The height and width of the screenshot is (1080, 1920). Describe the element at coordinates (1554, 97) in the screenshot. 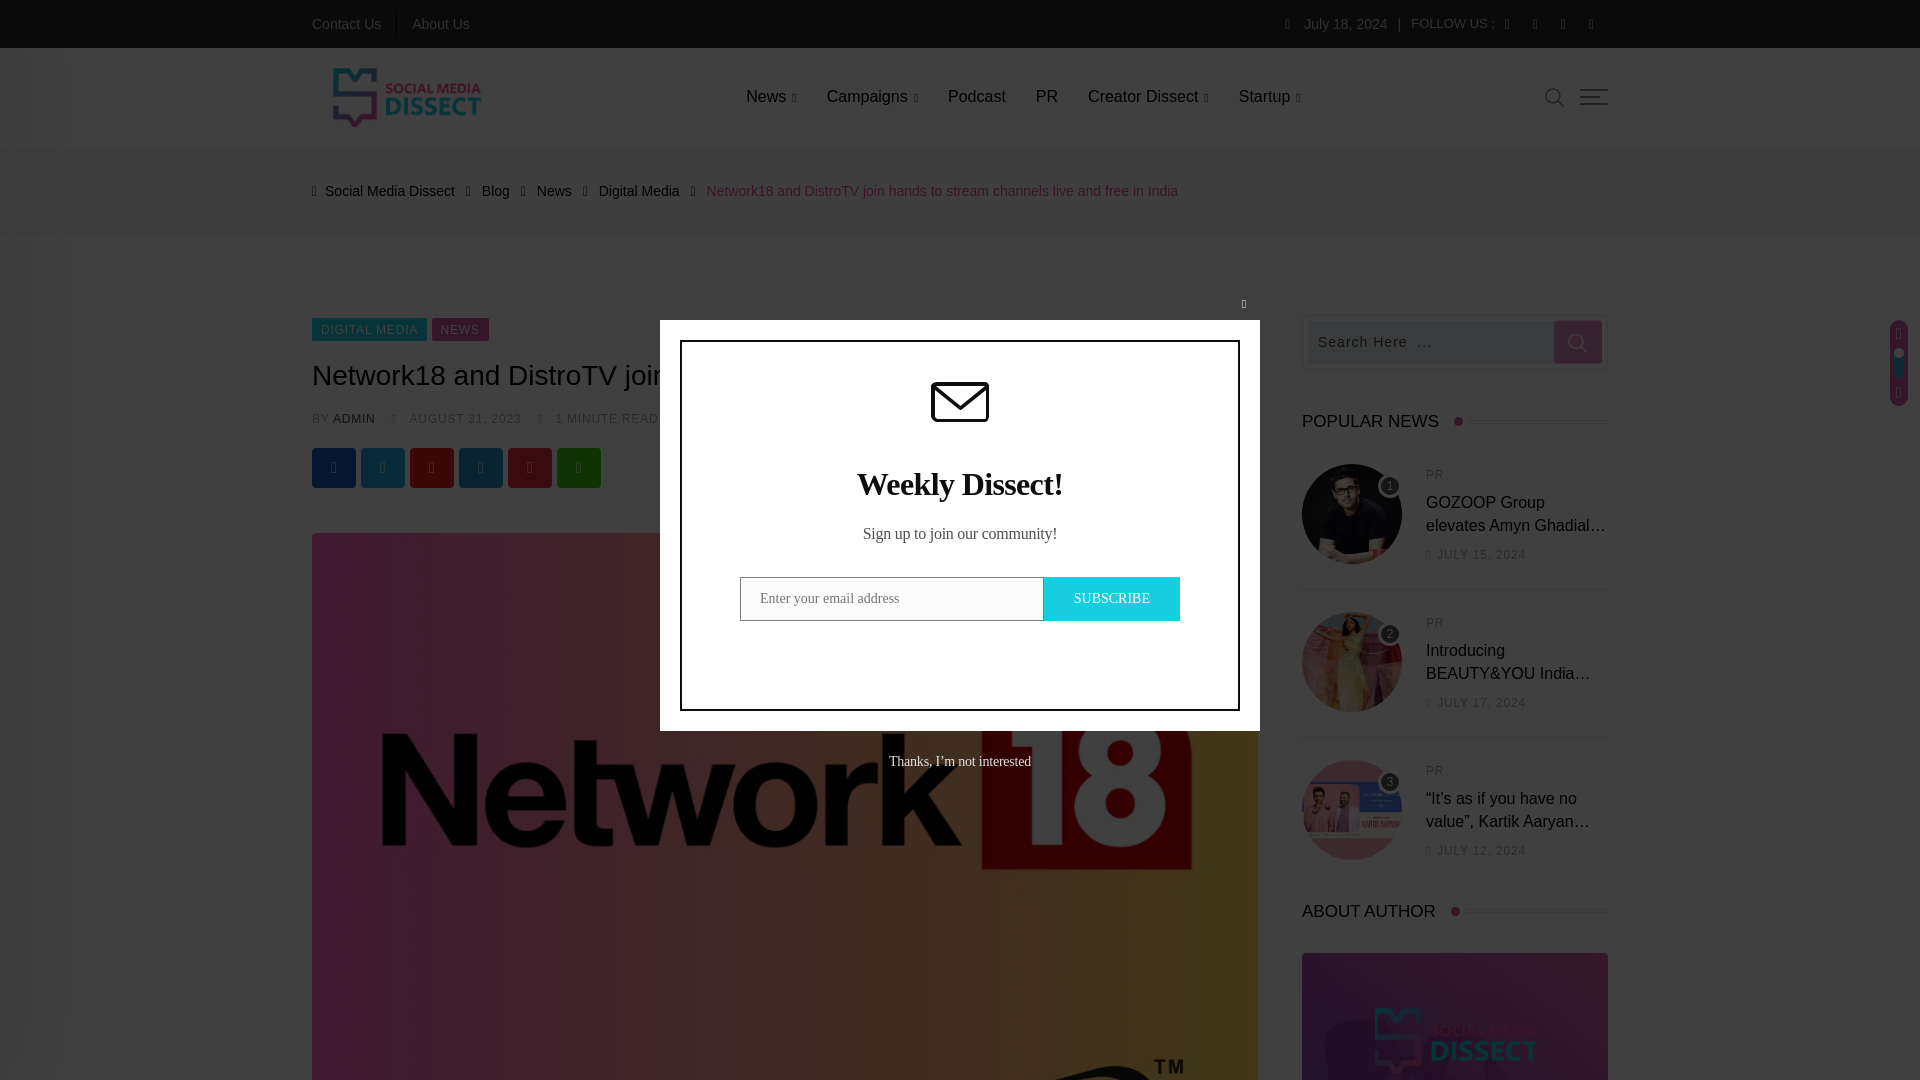

I see `Search` at that location.